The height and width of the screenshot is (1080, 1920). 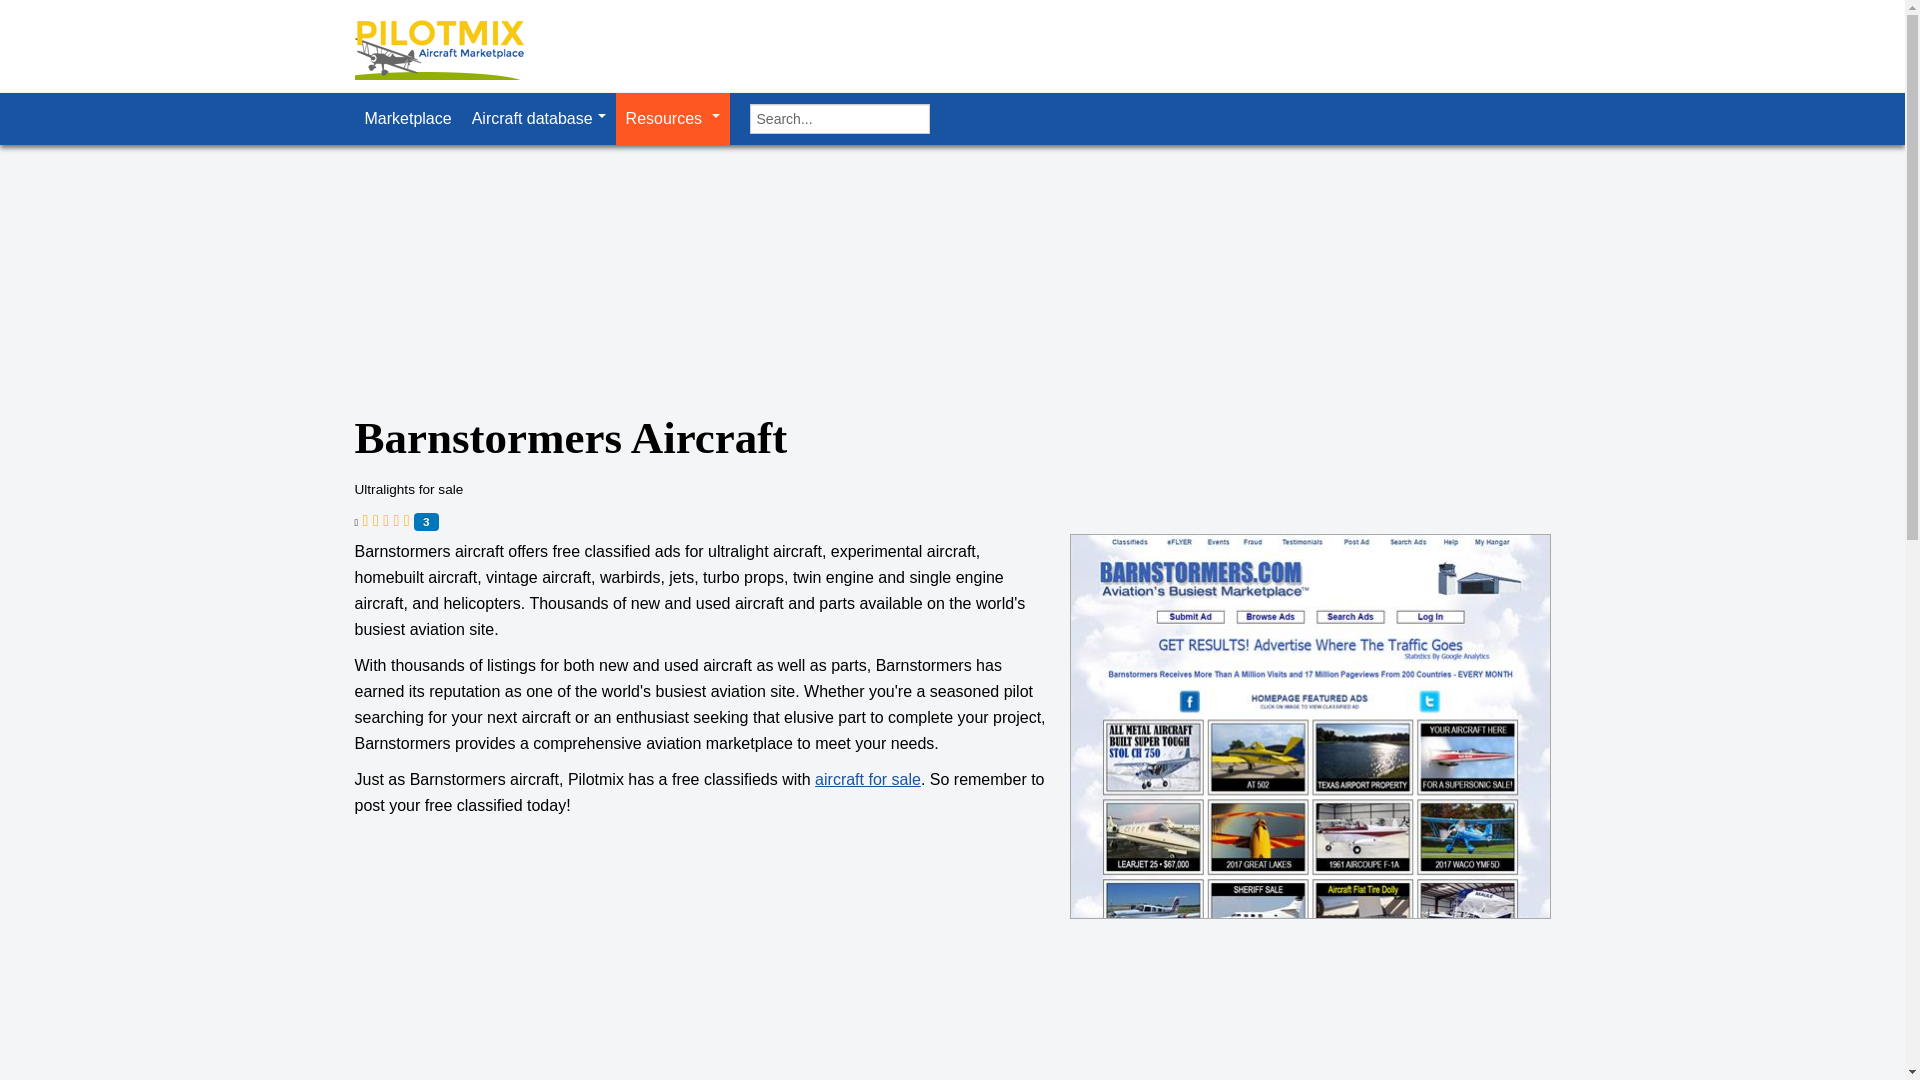 I want to click on Marketplace, so click(x=406, y=118).